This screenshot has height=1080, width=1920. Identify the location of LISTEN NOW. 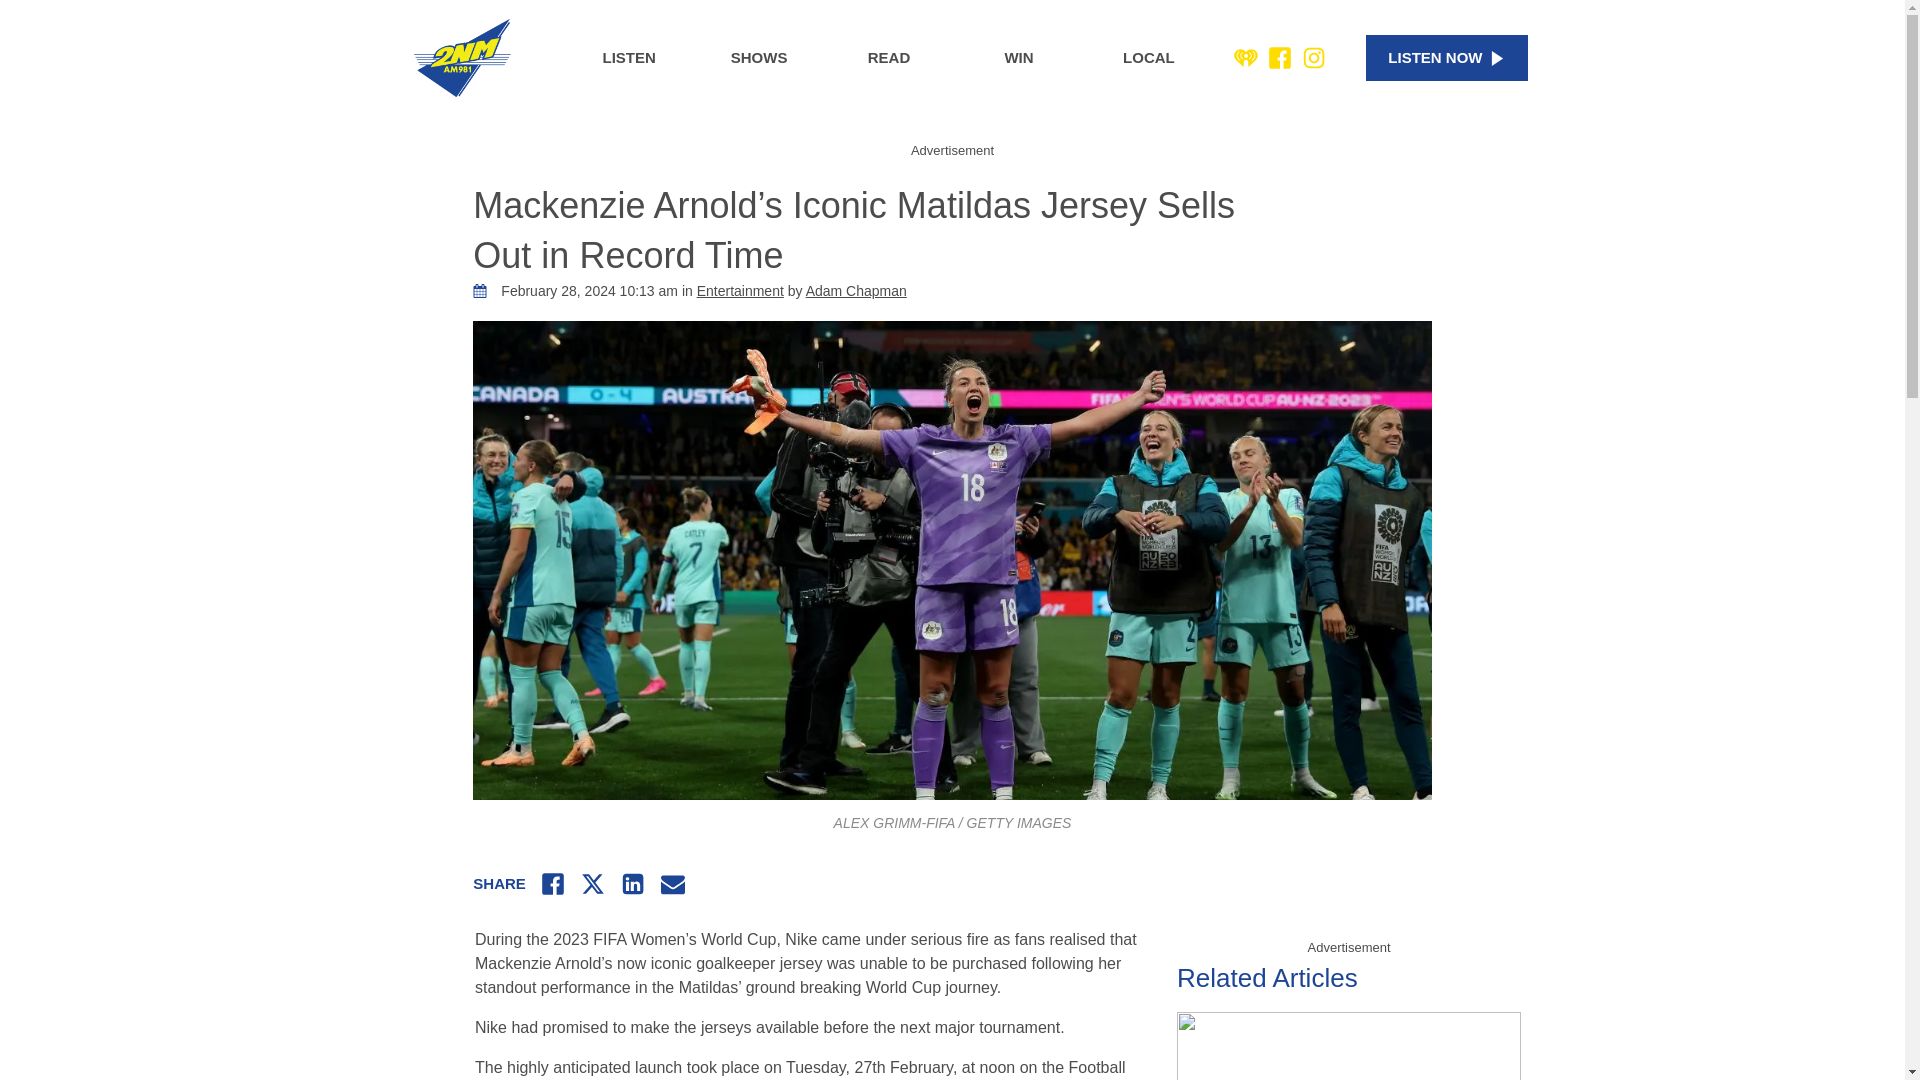
(1446, 58).